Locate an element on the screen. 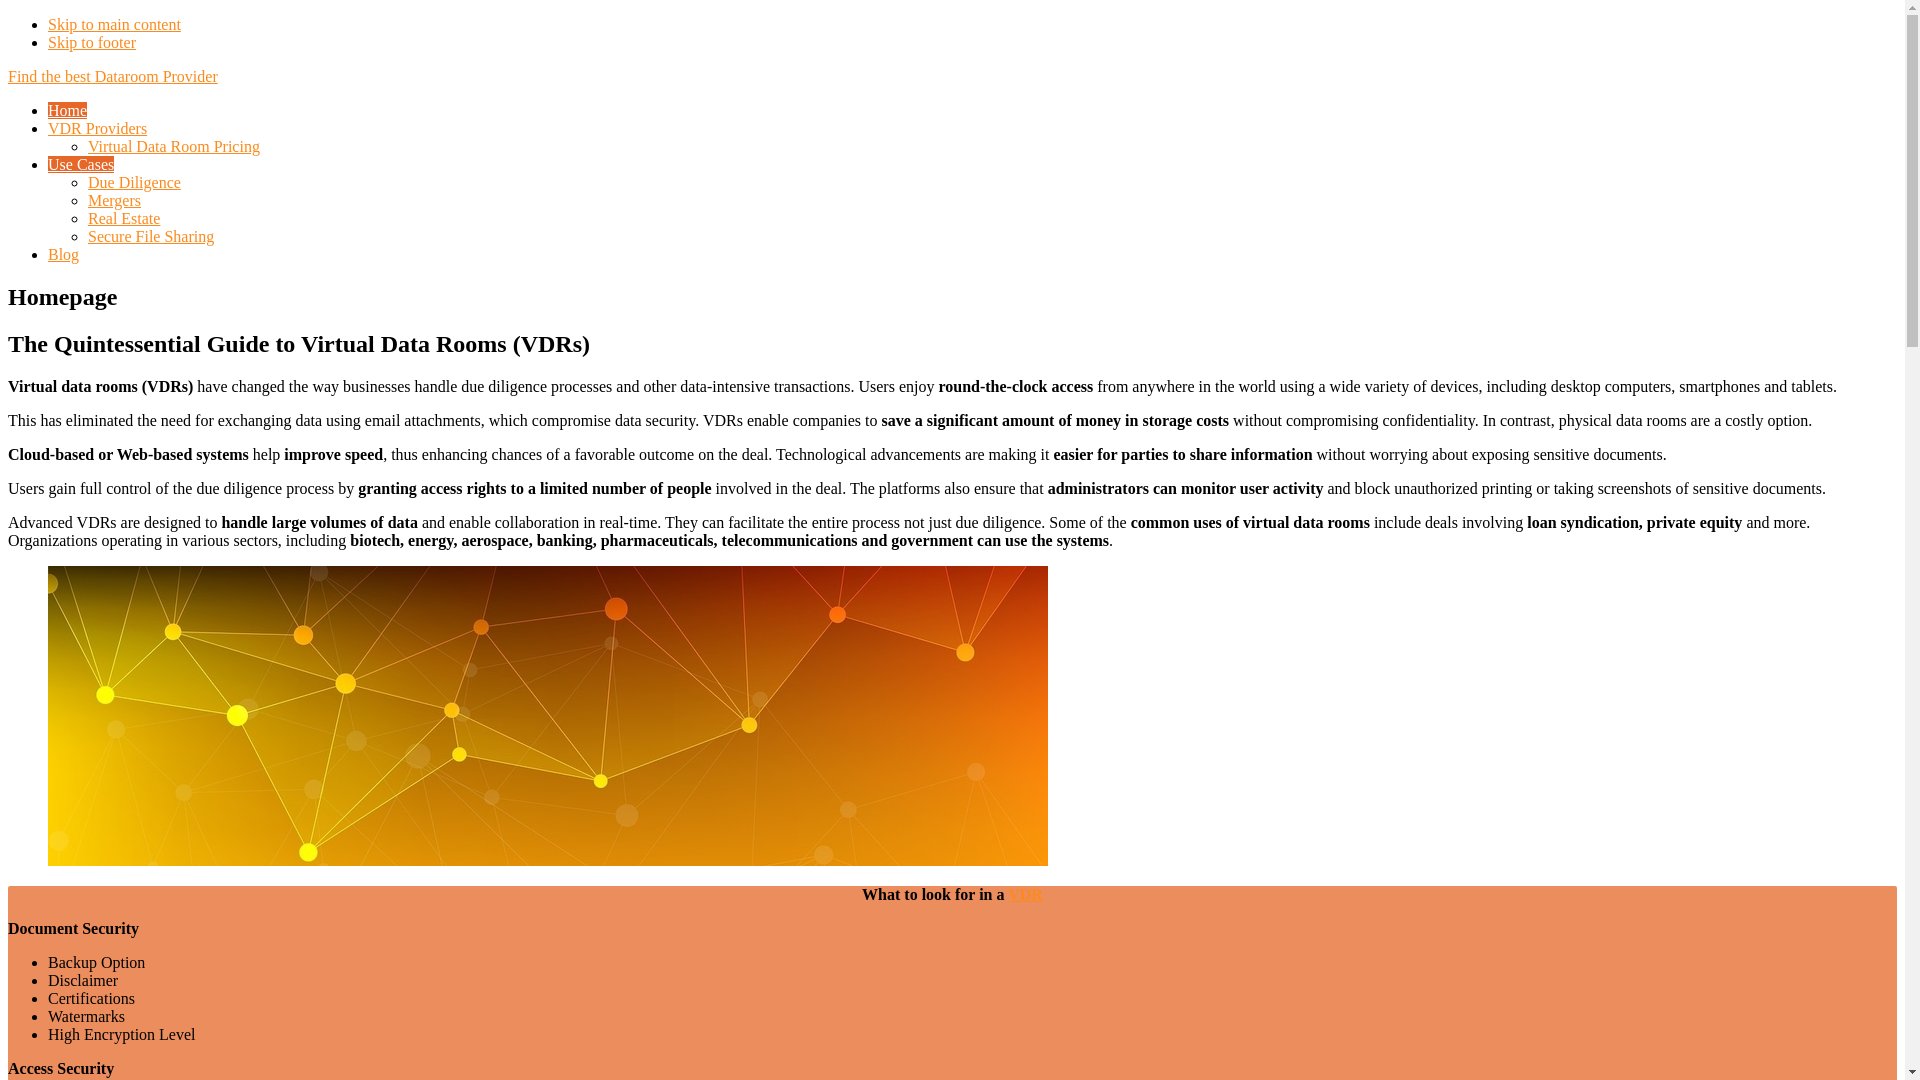 This screenshot has height=1080, width=1920. Blog is located at coordinates (64, 254).